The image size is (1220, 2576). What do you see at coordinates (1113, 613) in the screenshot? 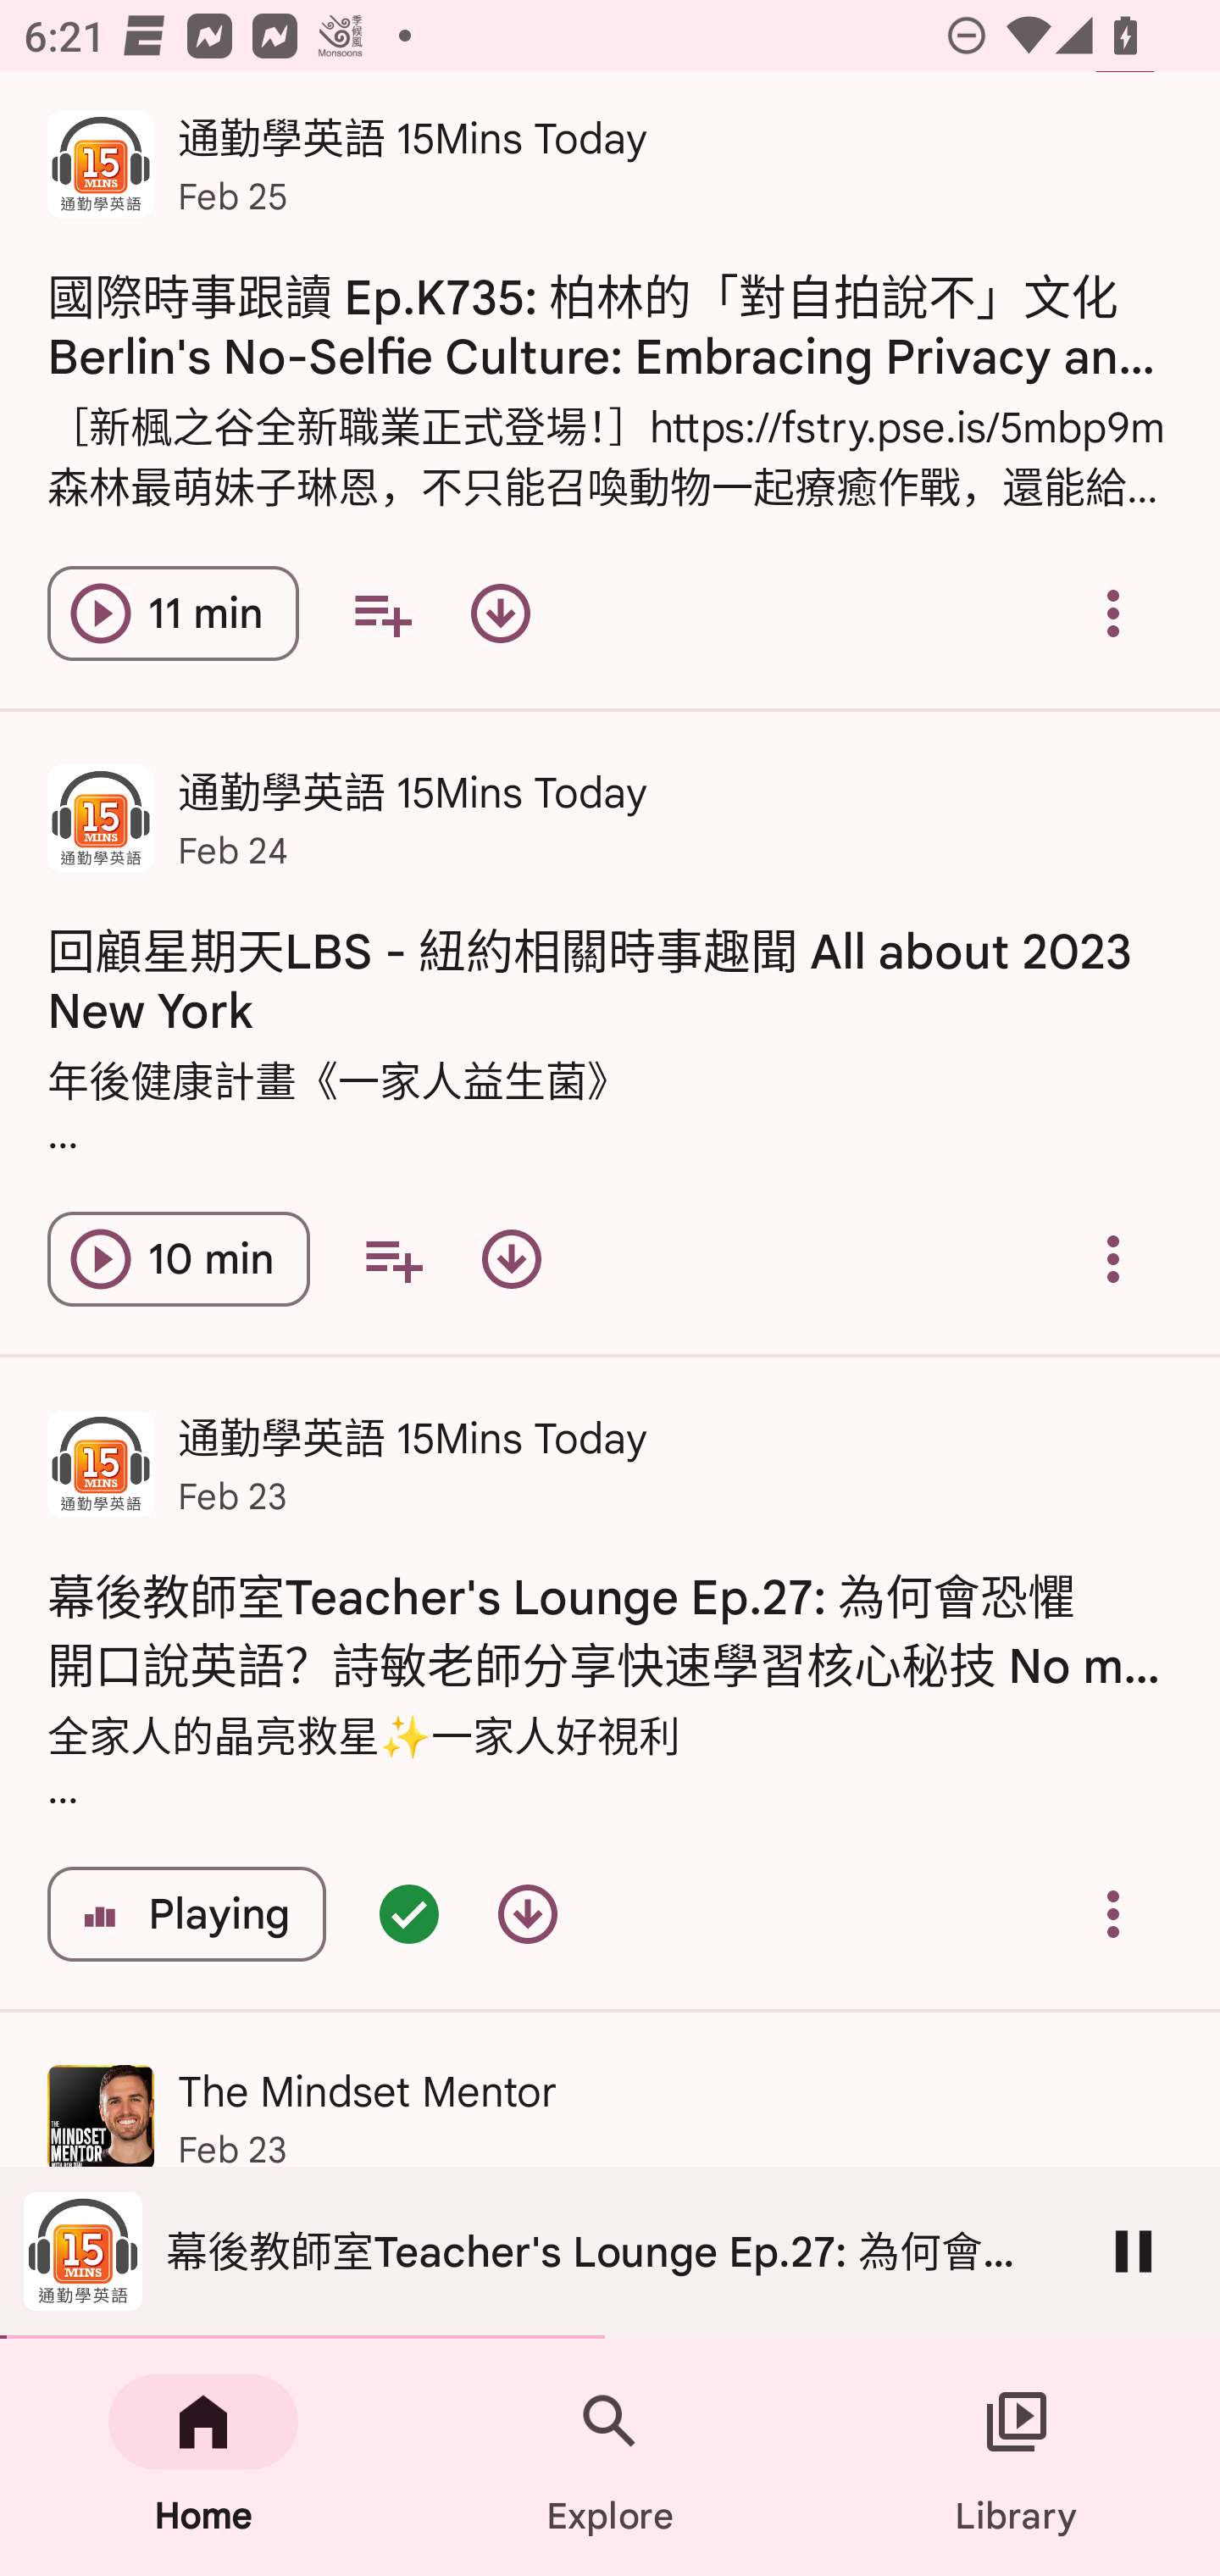
I see `Overflow menu` at bounding box center [1113, 613].